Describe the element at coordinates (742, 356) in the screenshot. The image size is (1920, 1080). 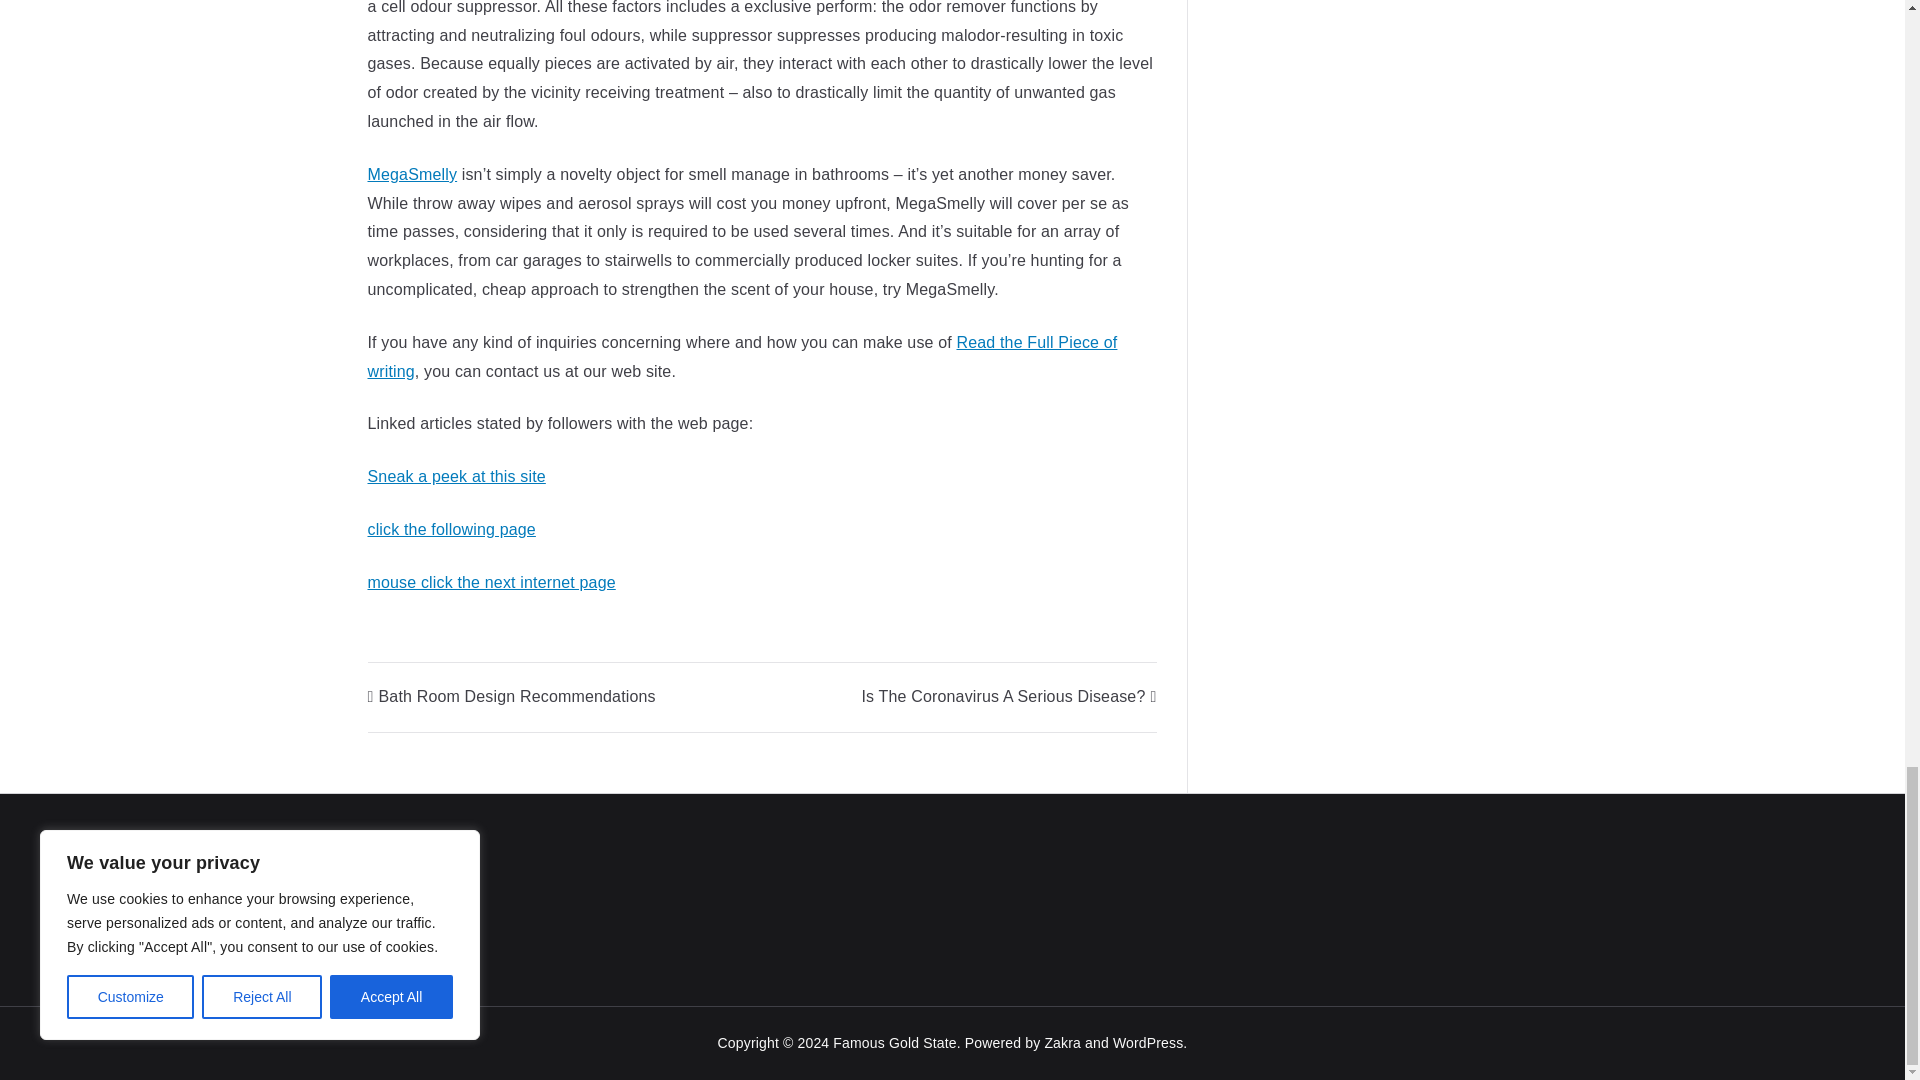
I see `Read the Full Piece of writing` at that location.